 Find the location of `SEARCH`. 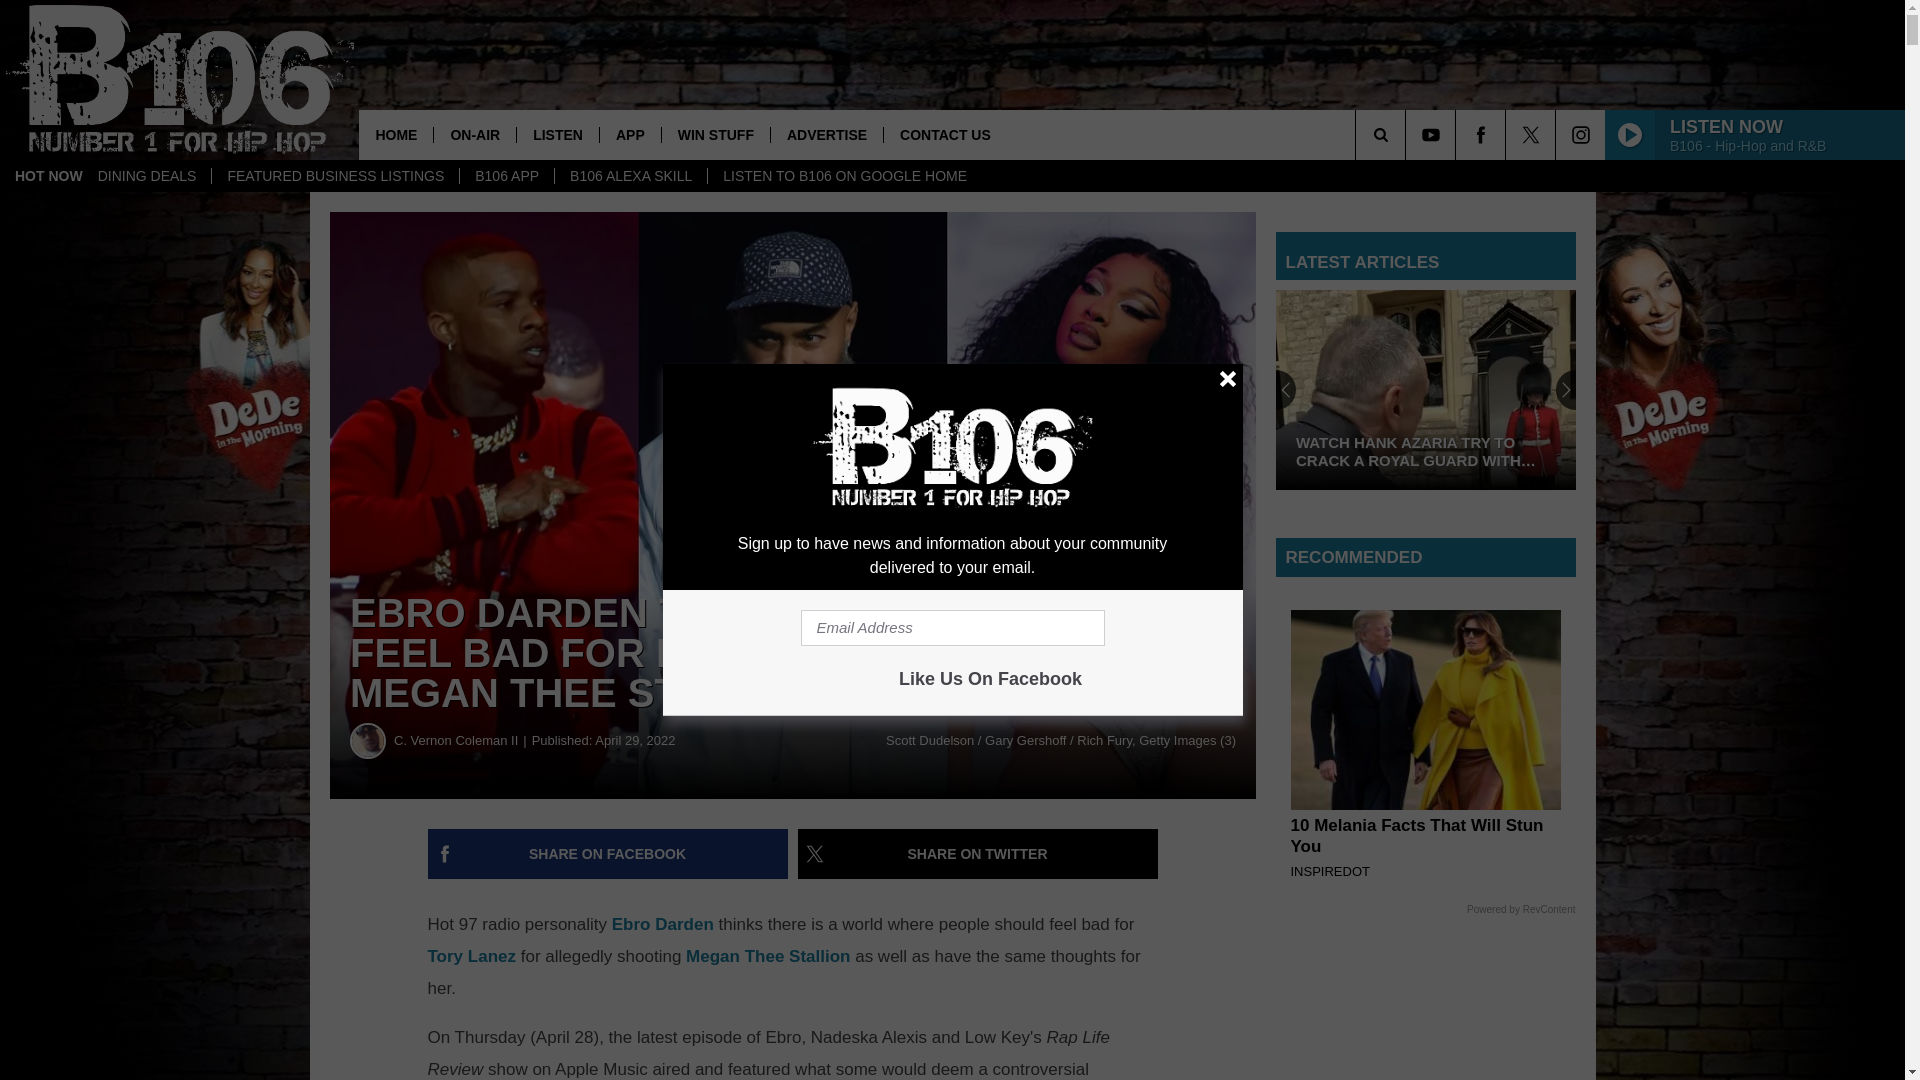

SEARCH is located at coordinates (1408, 134).